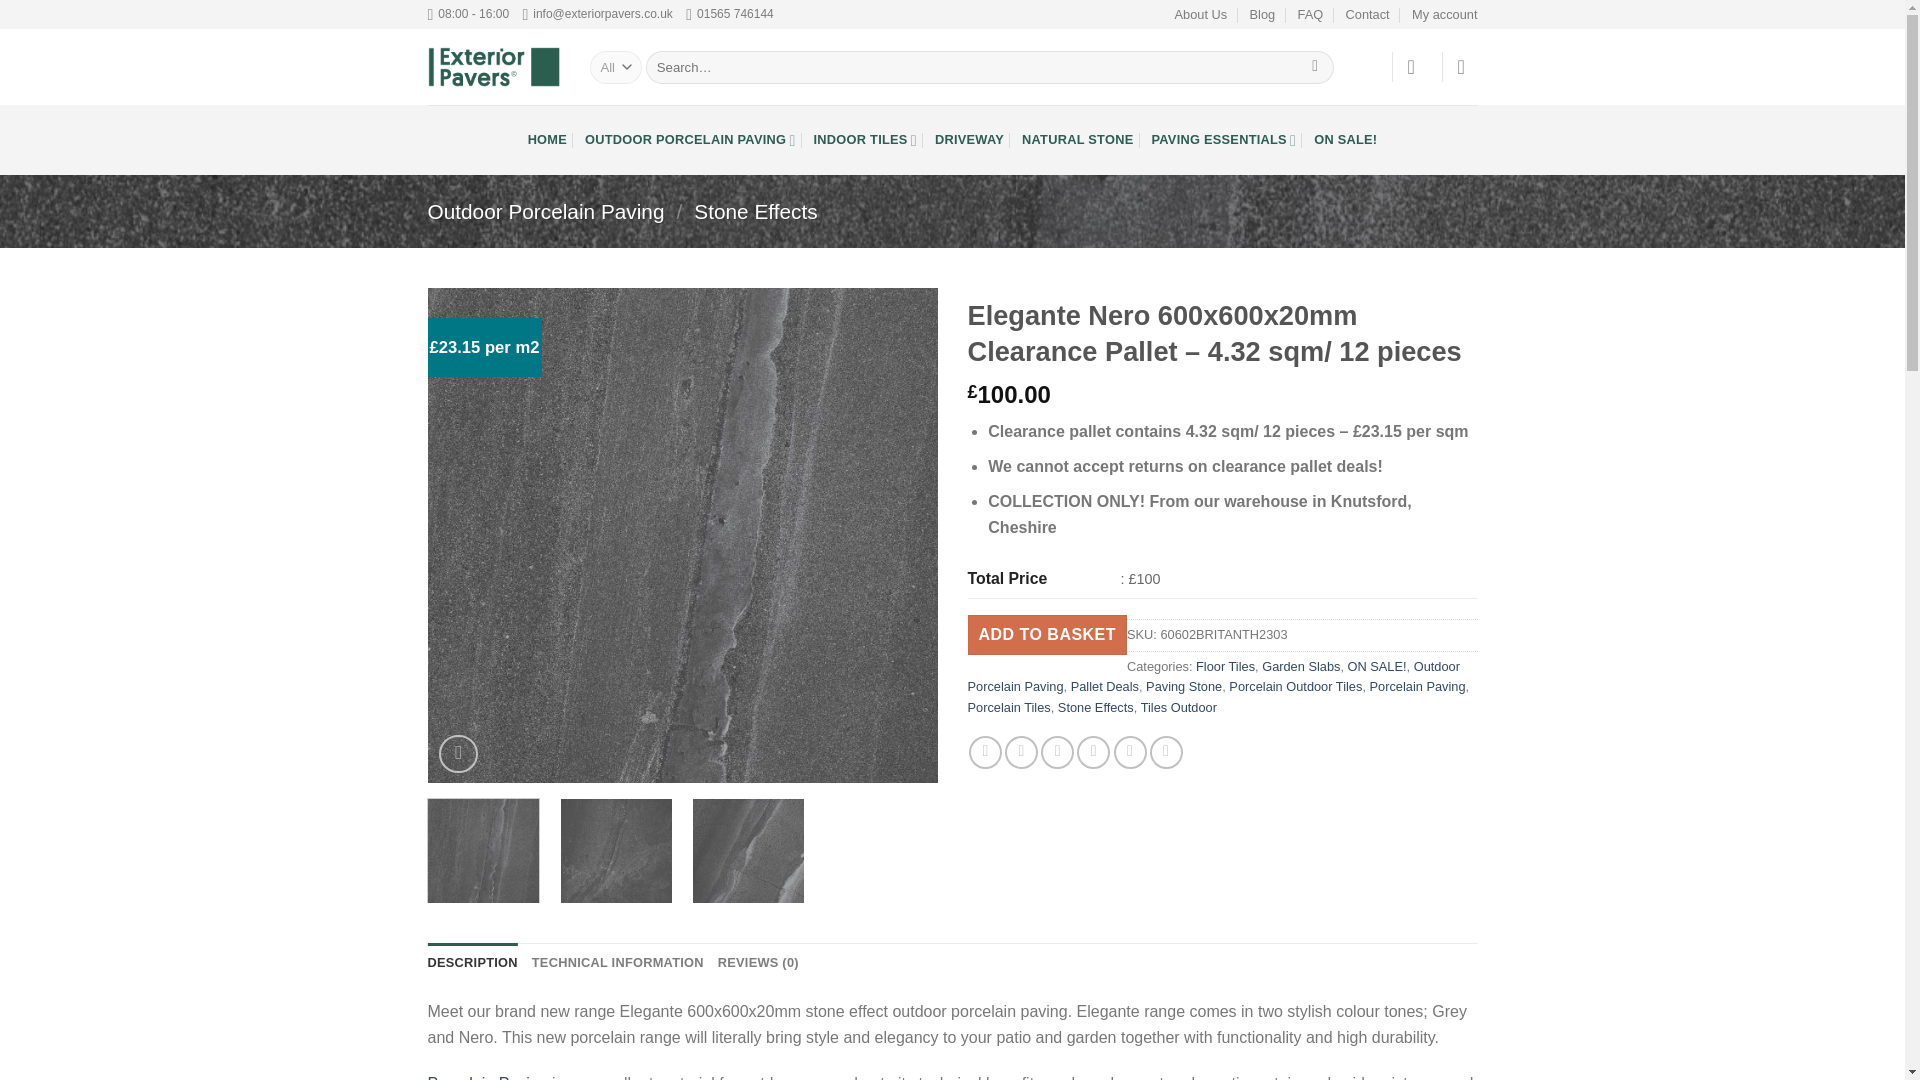  What do you see at coordinates (1262, 15) in the screenshot?
I see `Blog` at bounding box center [1262, 15].